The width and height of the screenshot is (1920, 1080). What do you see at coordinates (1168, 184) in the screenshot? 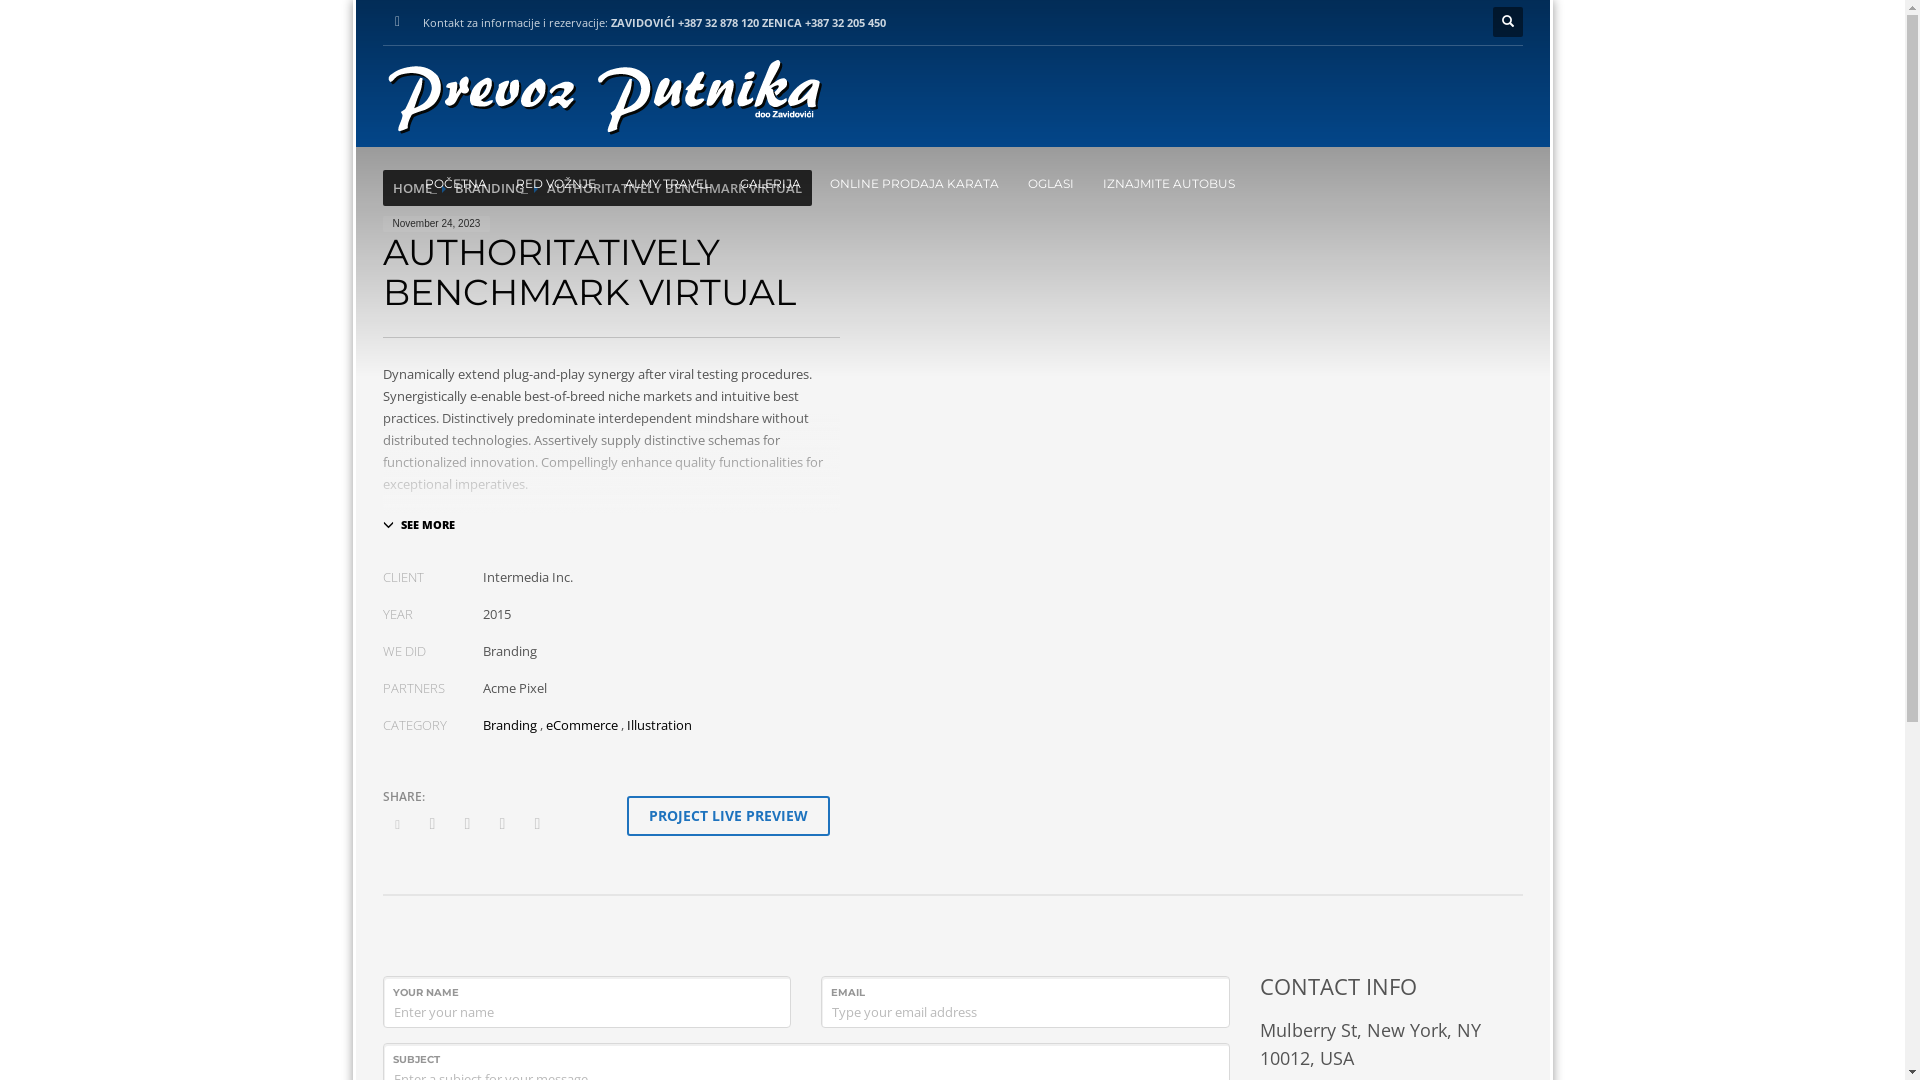
I see `IZNAJMITE AUTOBUS` at bounding box center [1168, 184].